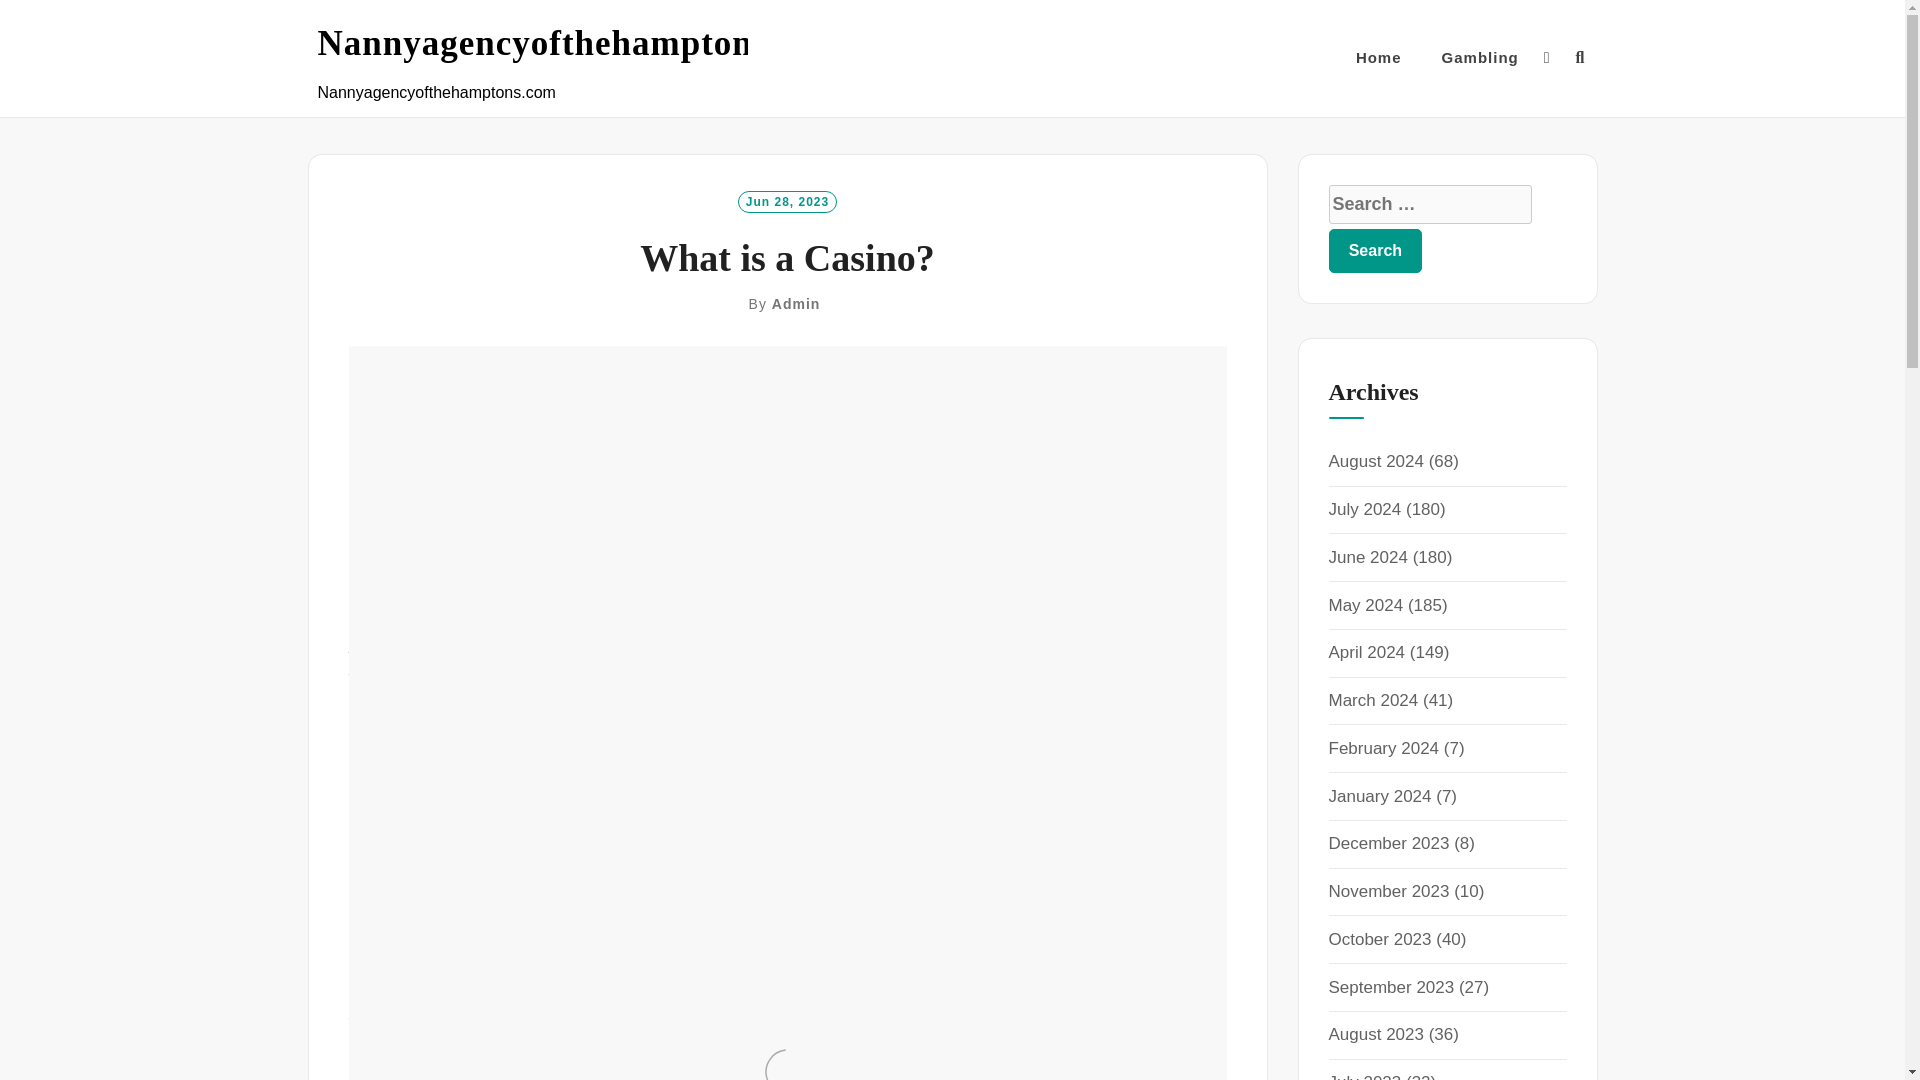 This screenshot has height=1080, width=1920. I want to click on August 2024, so click(1375, 461).